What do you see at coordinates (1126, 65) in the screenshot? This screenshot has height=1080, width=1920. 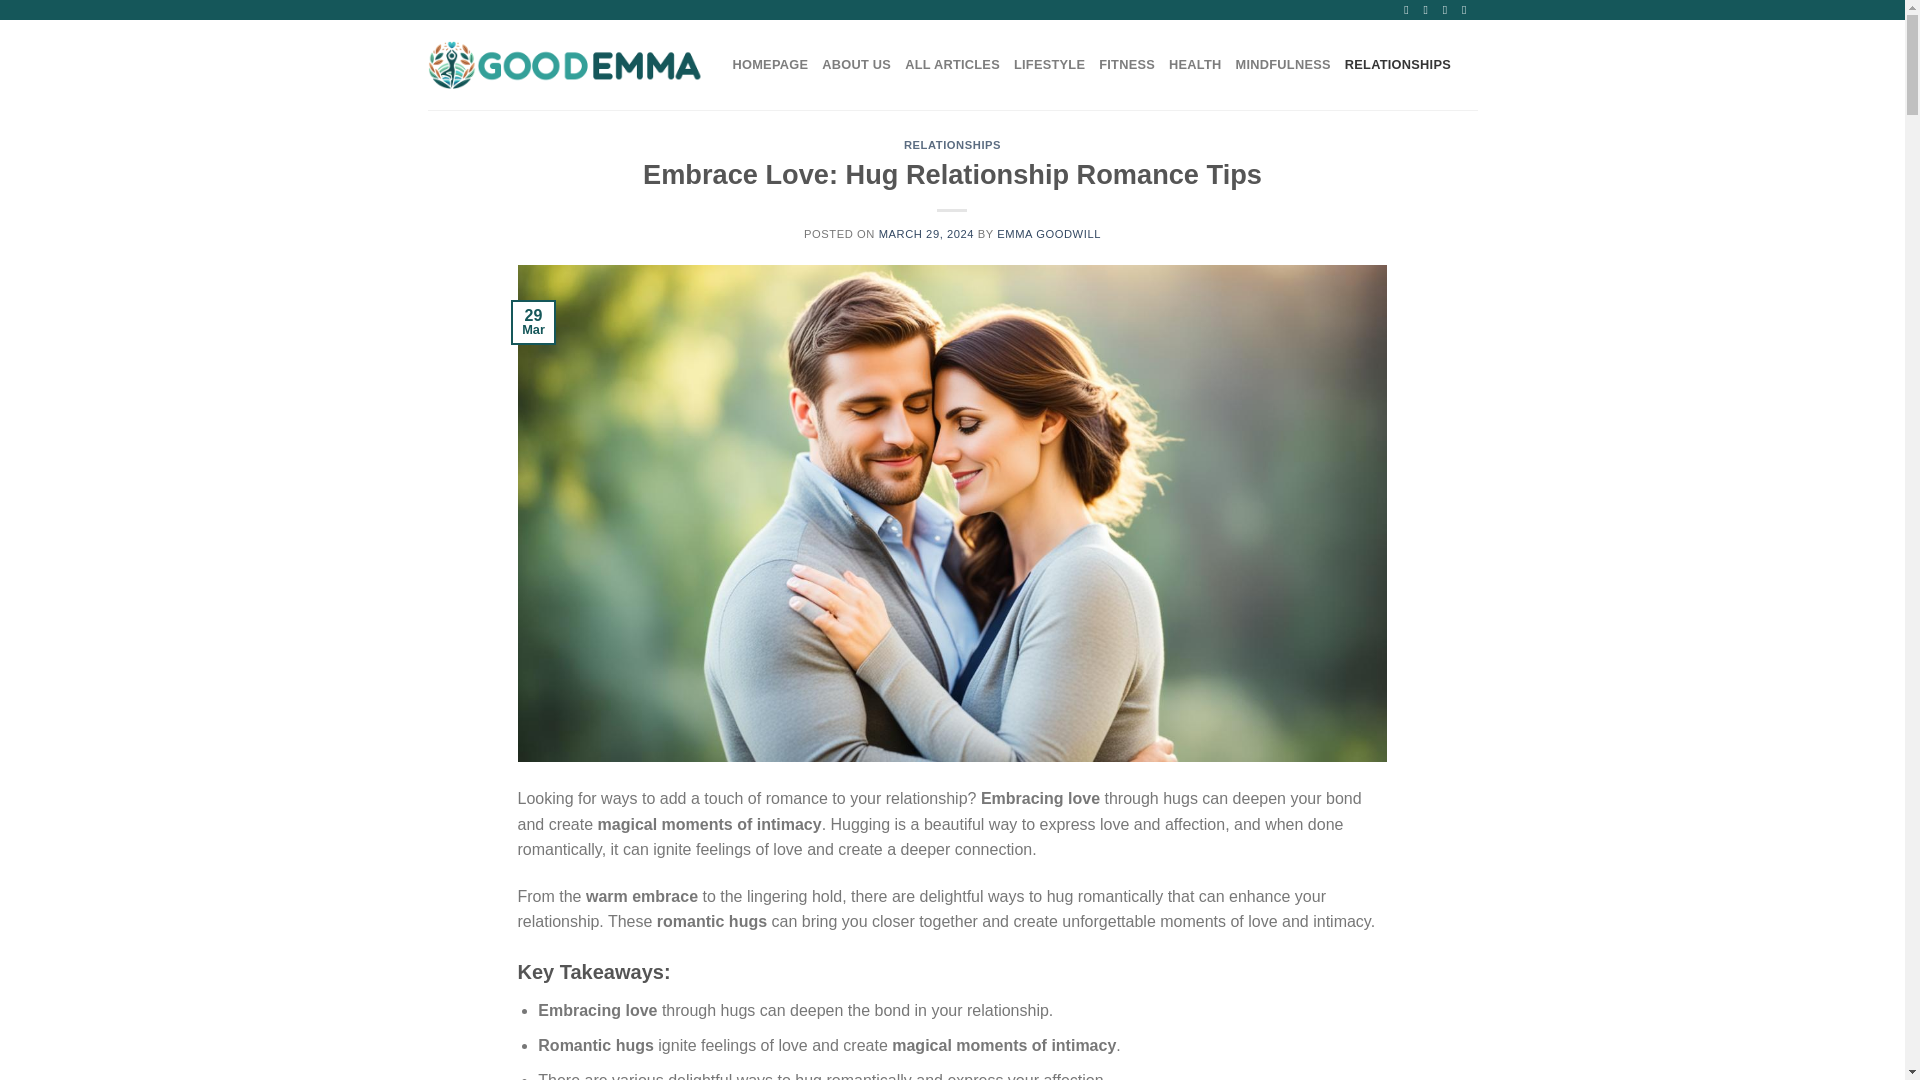 I see `FITNESS` at bounding box center [1126, 65].